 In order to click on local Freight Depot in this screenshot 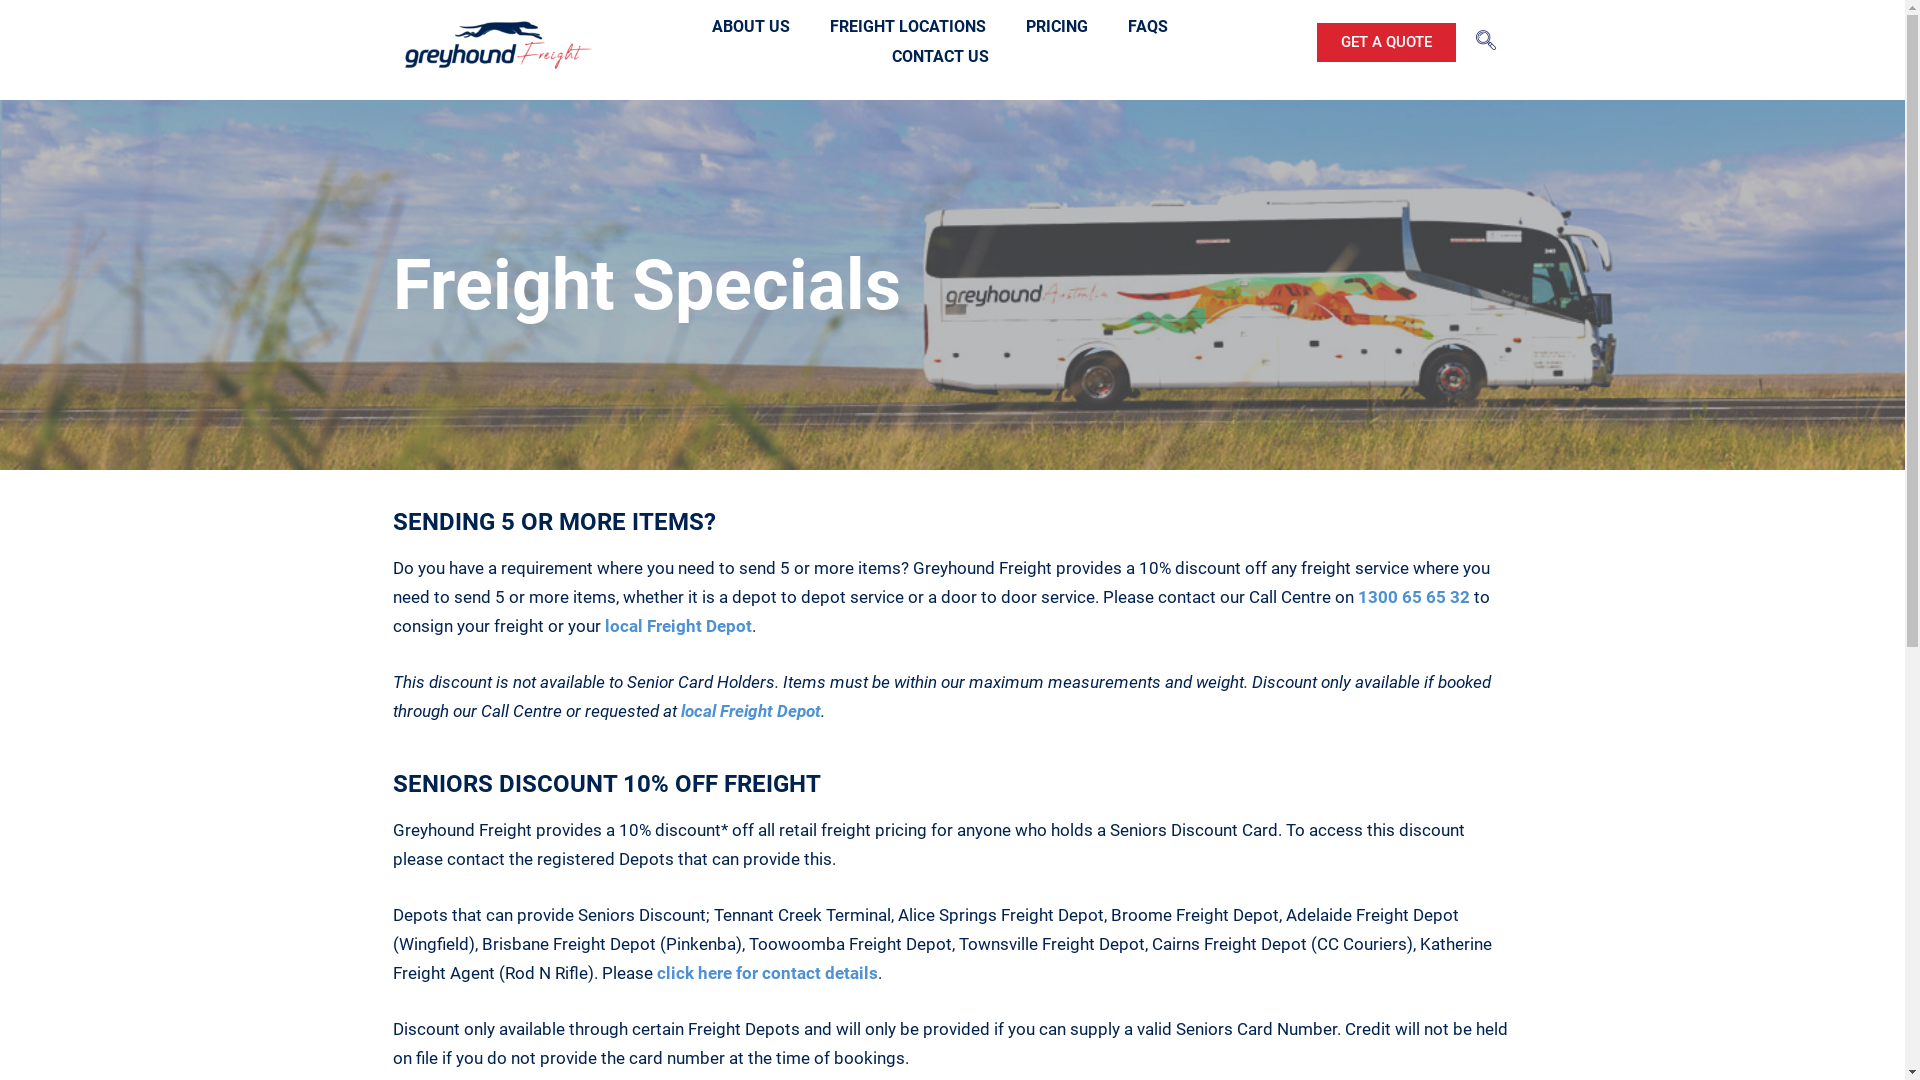, I will do `click(750, 711)`.